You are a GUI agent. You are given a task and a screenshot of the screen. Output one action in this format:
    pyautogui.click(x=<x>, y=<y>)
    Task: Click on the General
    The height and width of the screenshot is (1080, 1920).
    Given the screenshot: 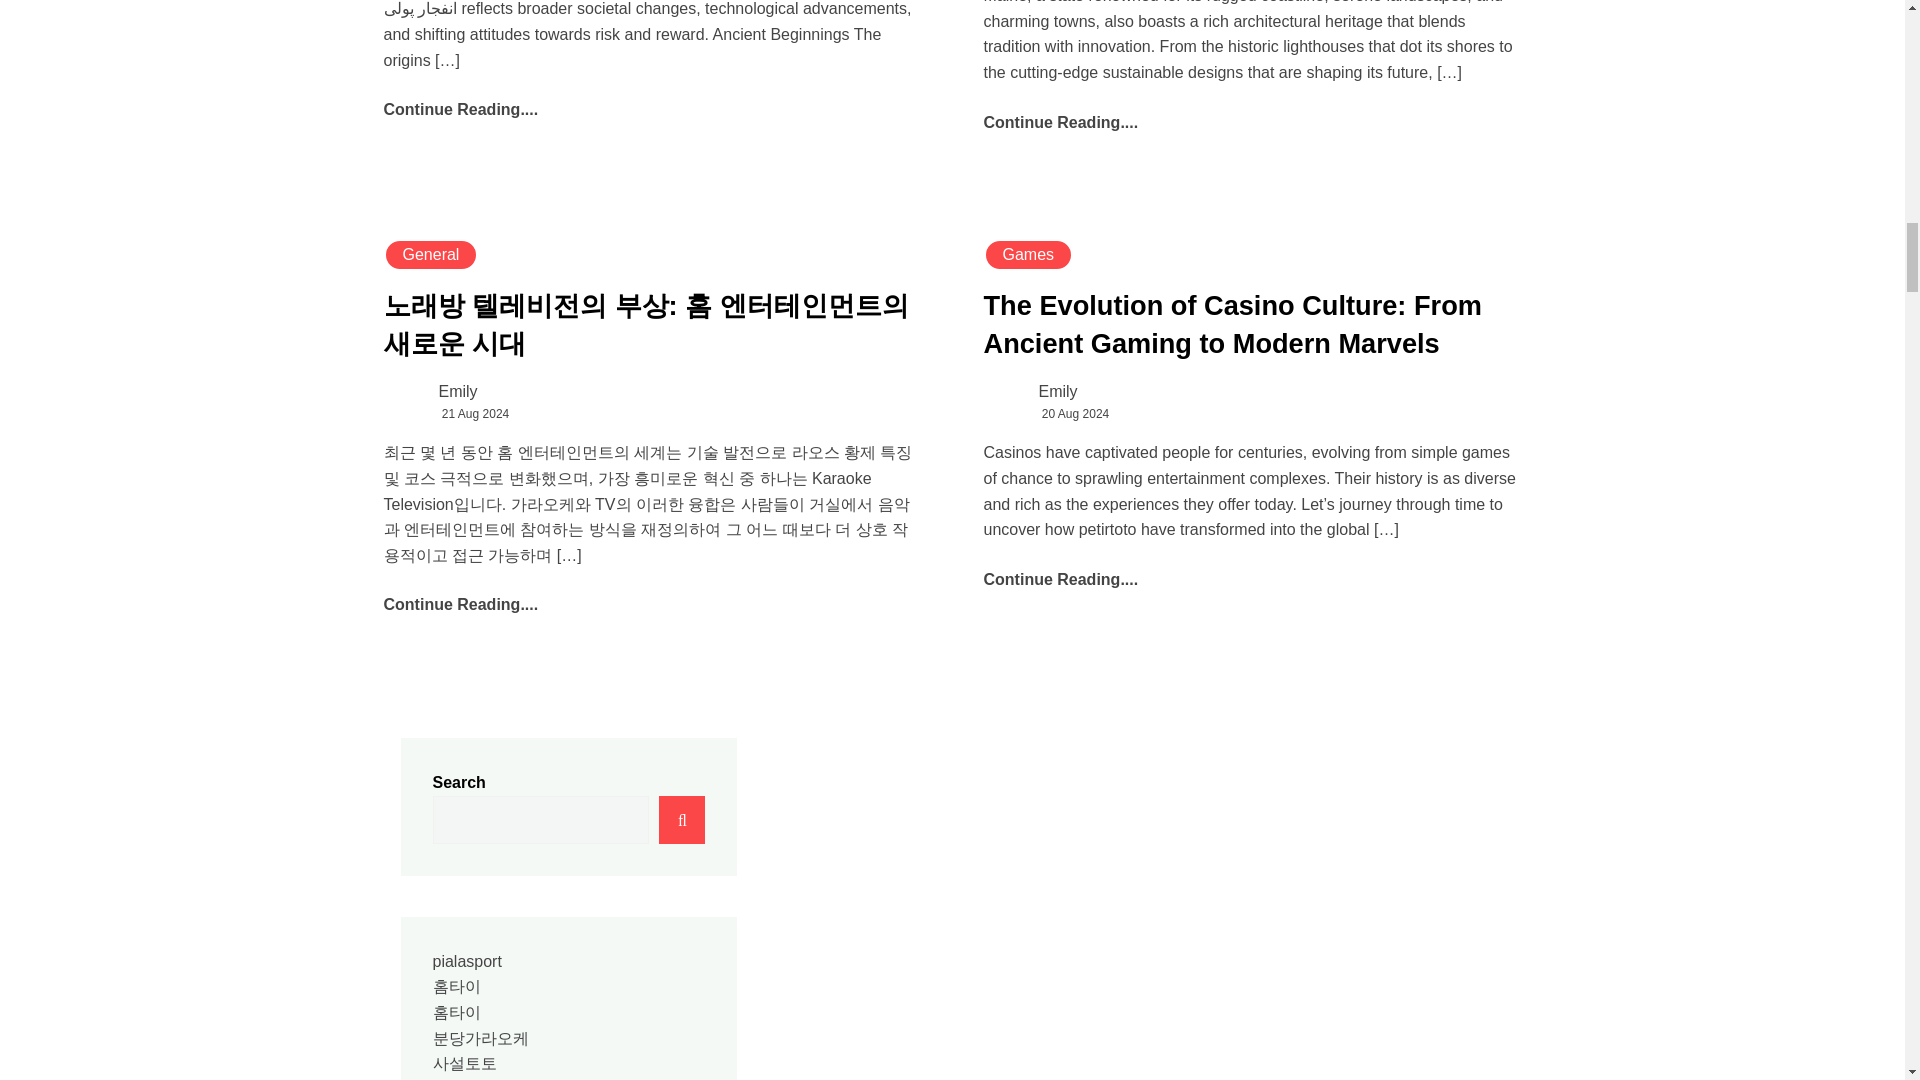 What is the action you would take?
    pyautogui.click(x=431, y=254)
    